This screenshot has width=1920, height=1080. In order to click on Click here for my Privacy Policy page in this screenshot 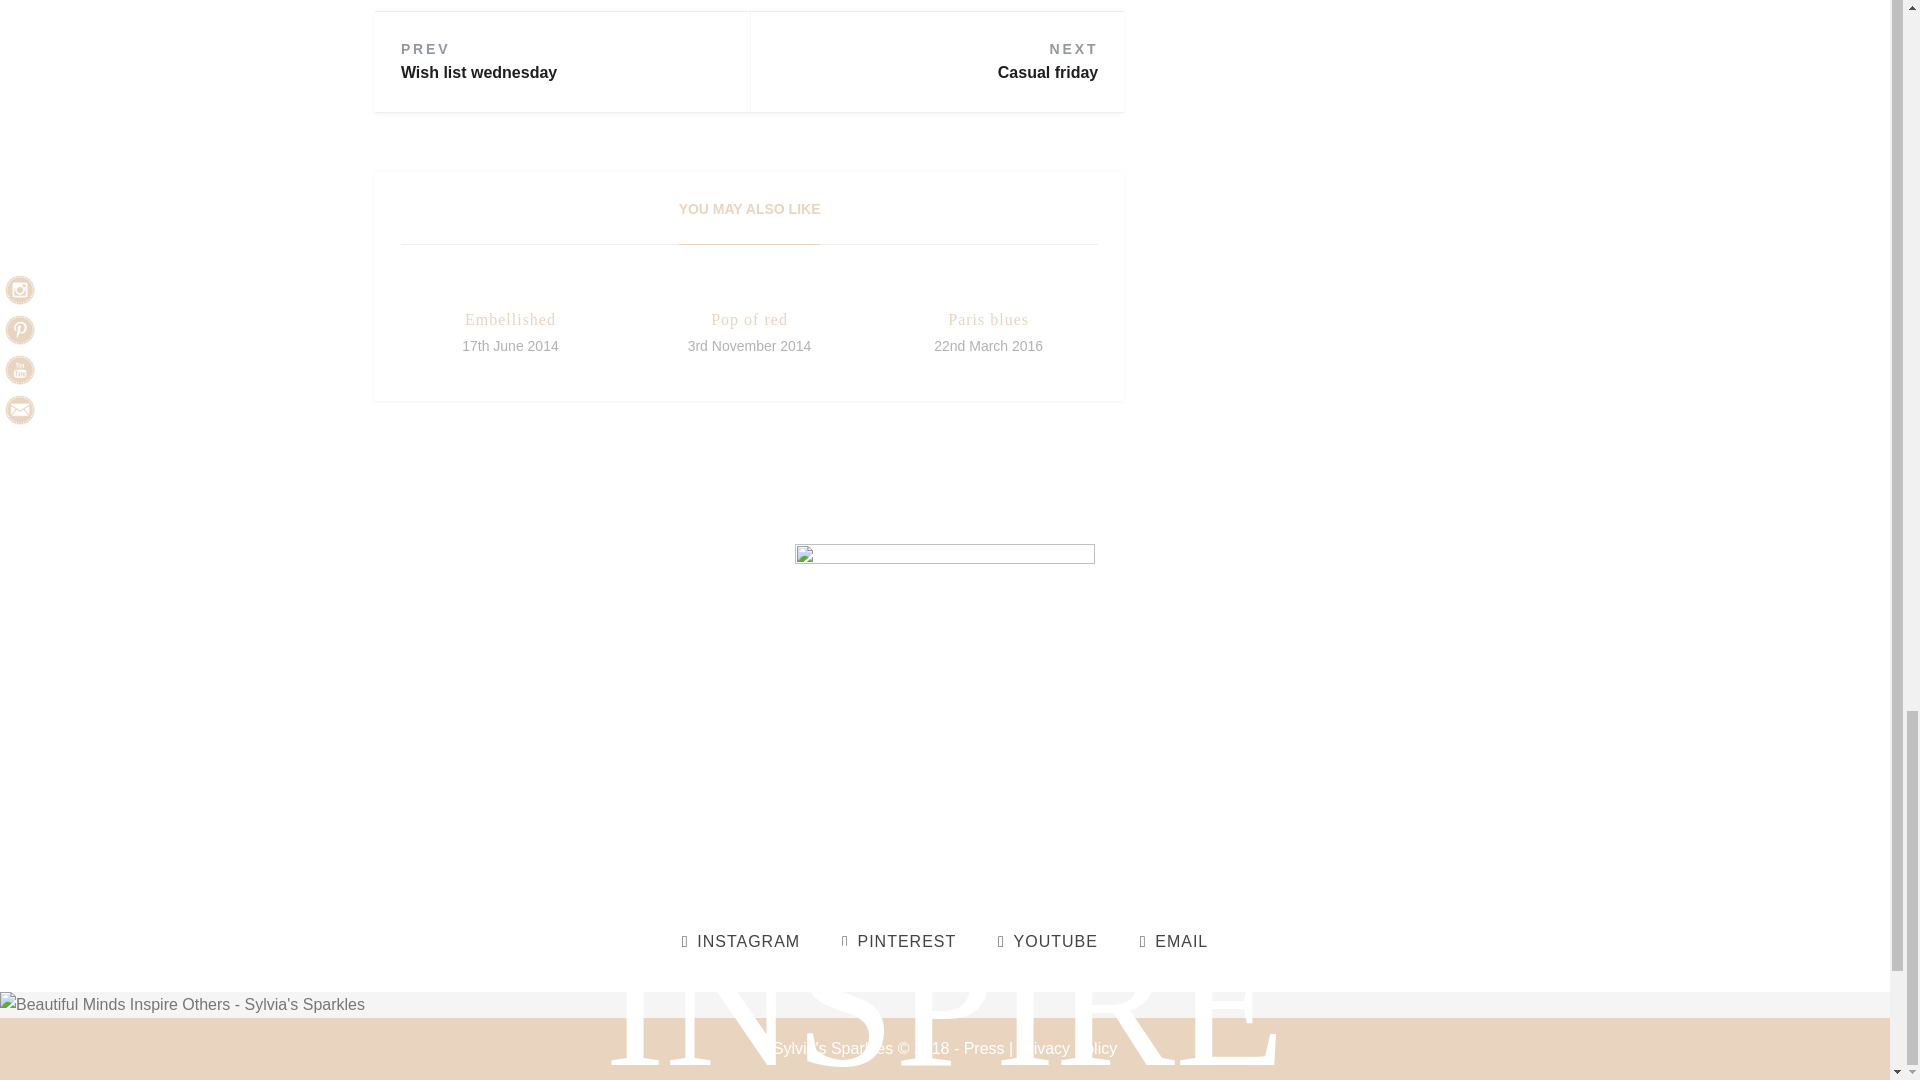, I will do `click(1067, 1048)`.